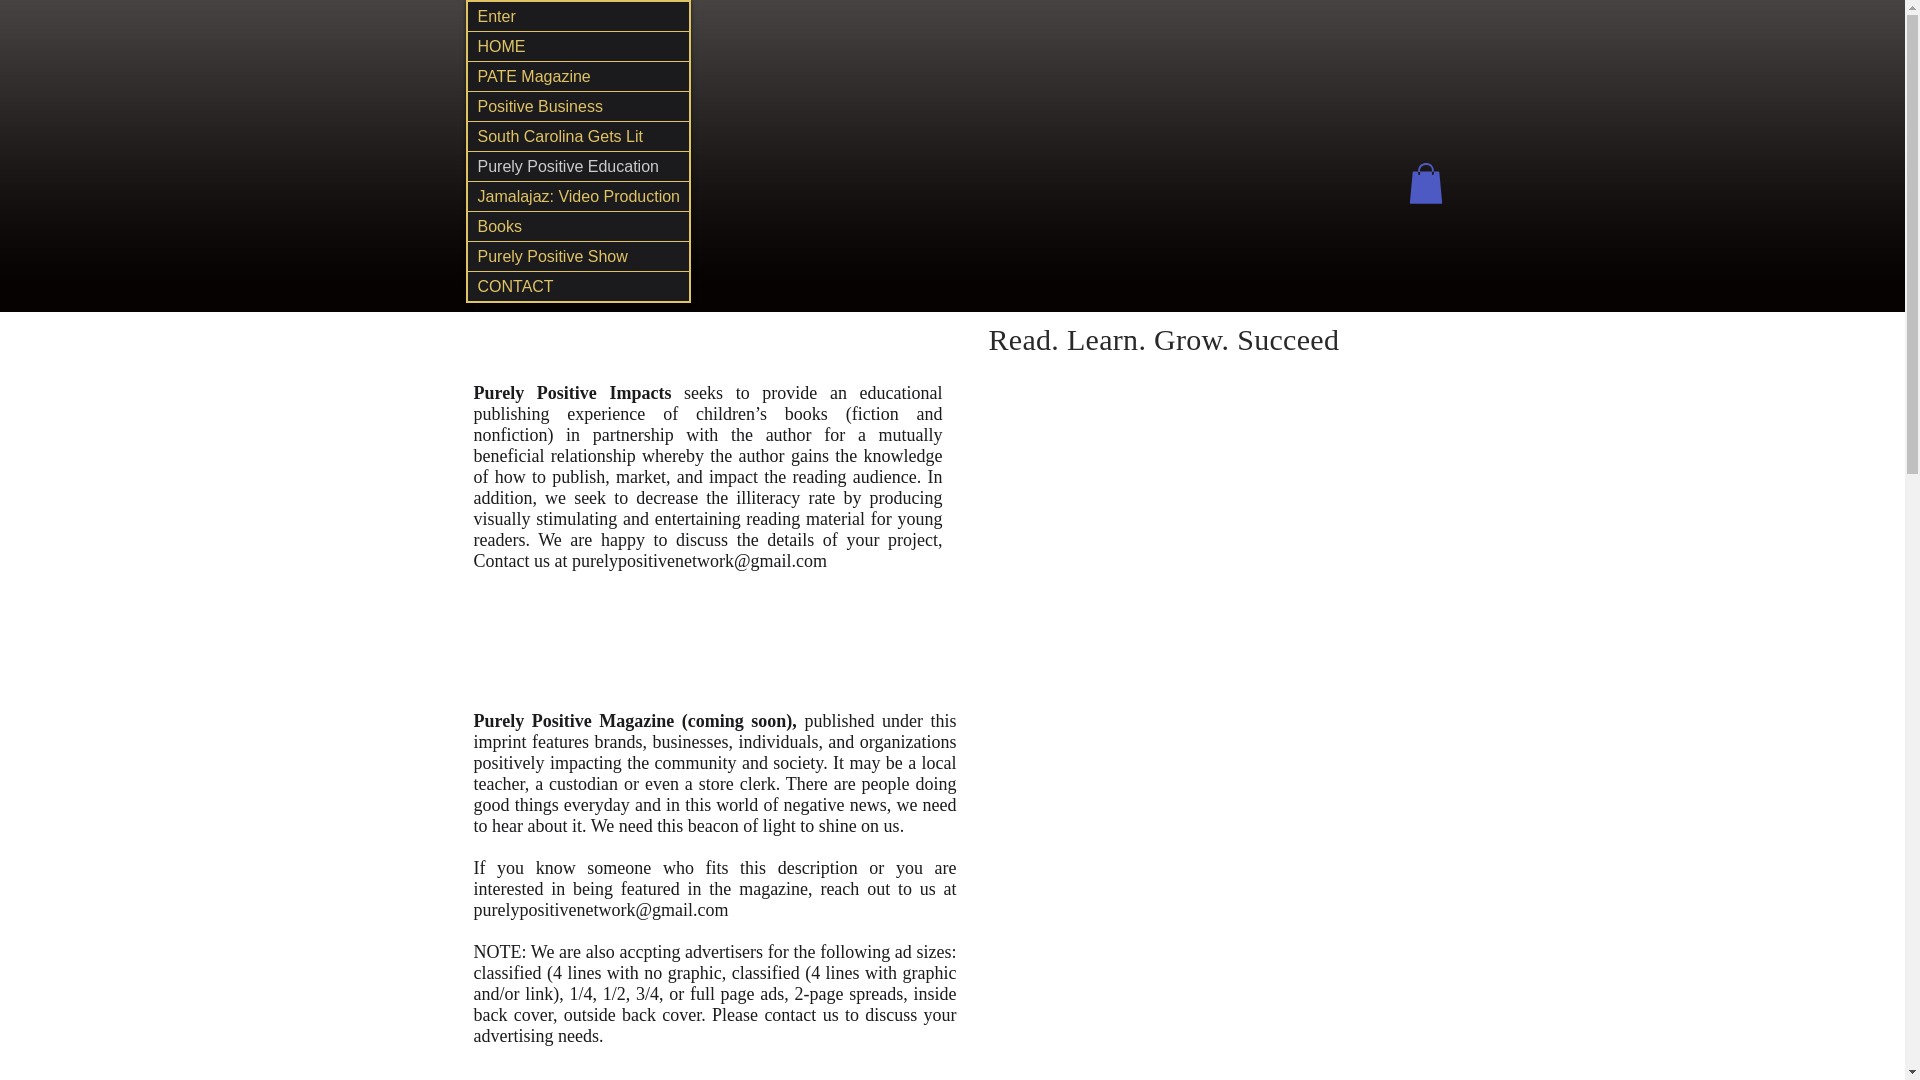 The height and width of the screenshot is (1080, 1920). Describe the element at coordinates (578, 166) in the screenshot. I see `Purely Positive Education` at that location.